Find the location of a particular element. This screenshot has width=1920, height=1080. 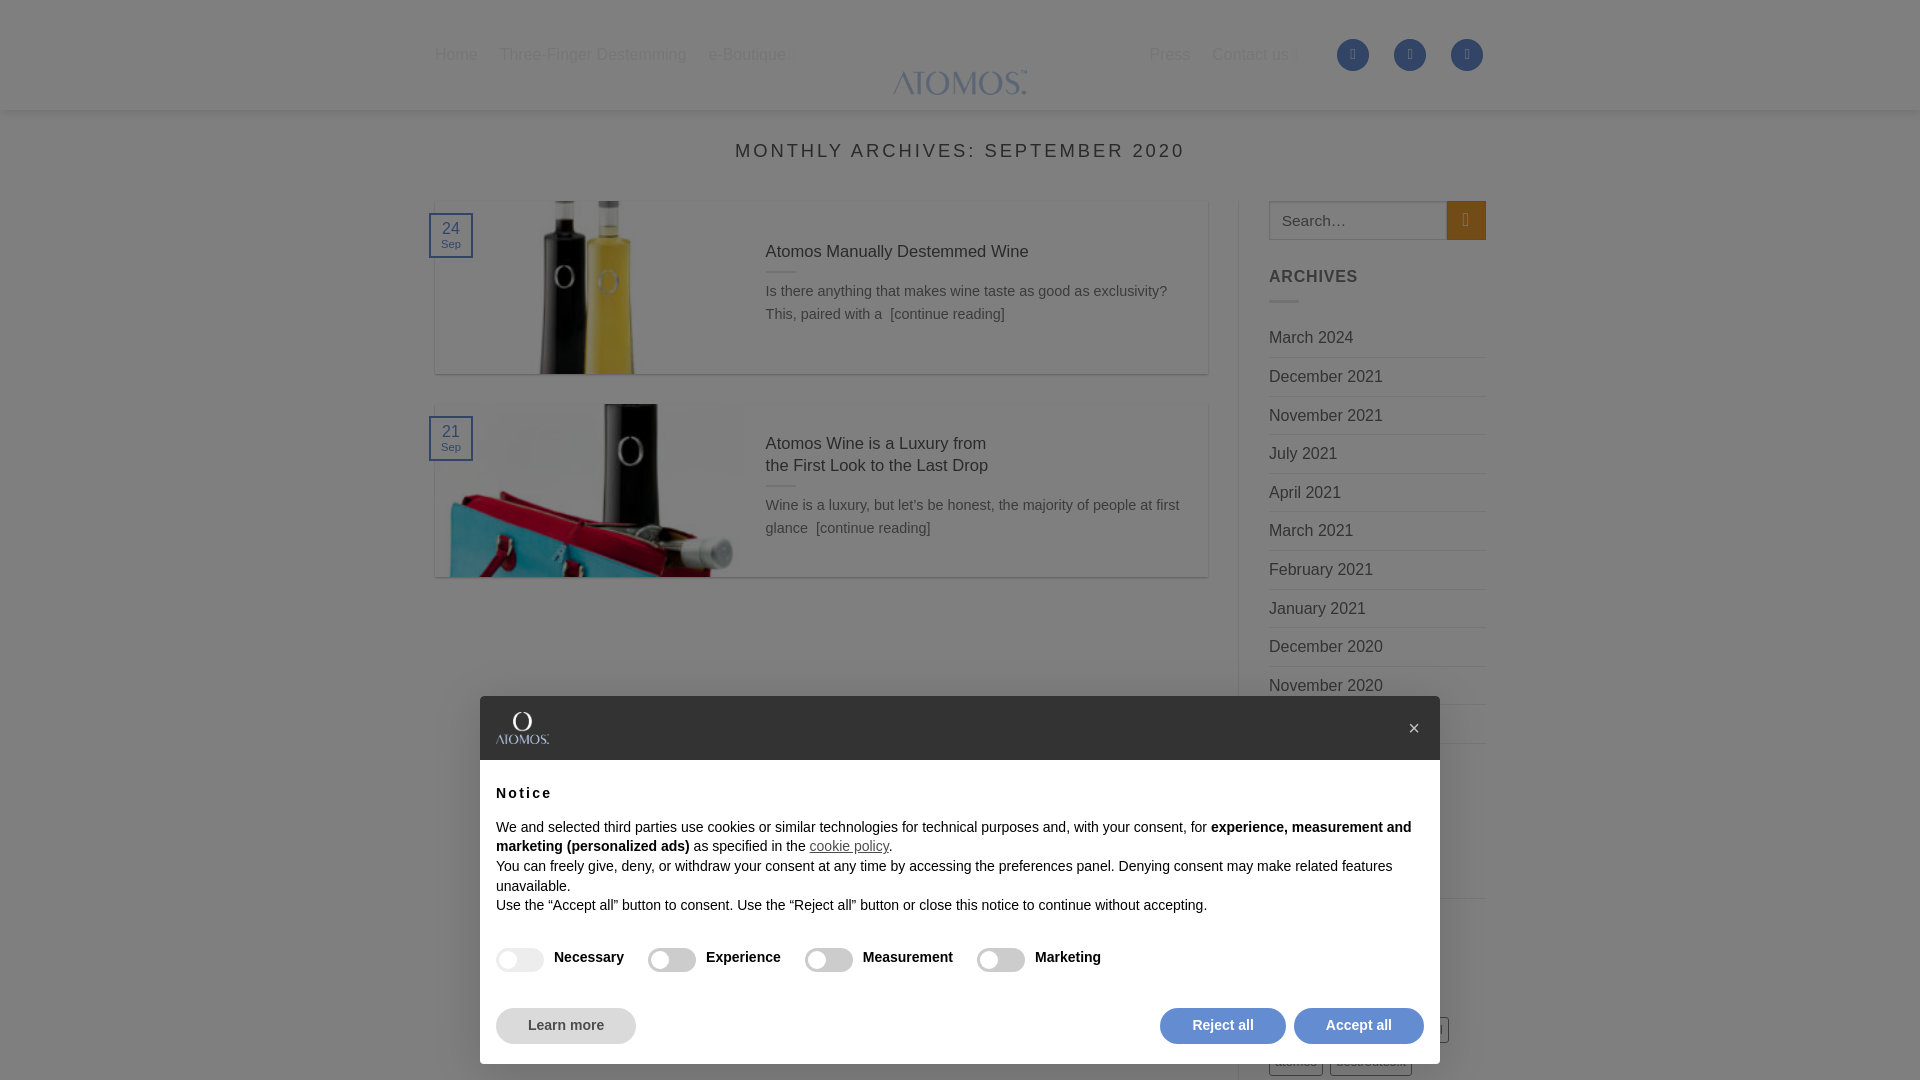

Atomos Wine is a Luxury from the First Look to the Last Drop is located at coordinates (976, 454).